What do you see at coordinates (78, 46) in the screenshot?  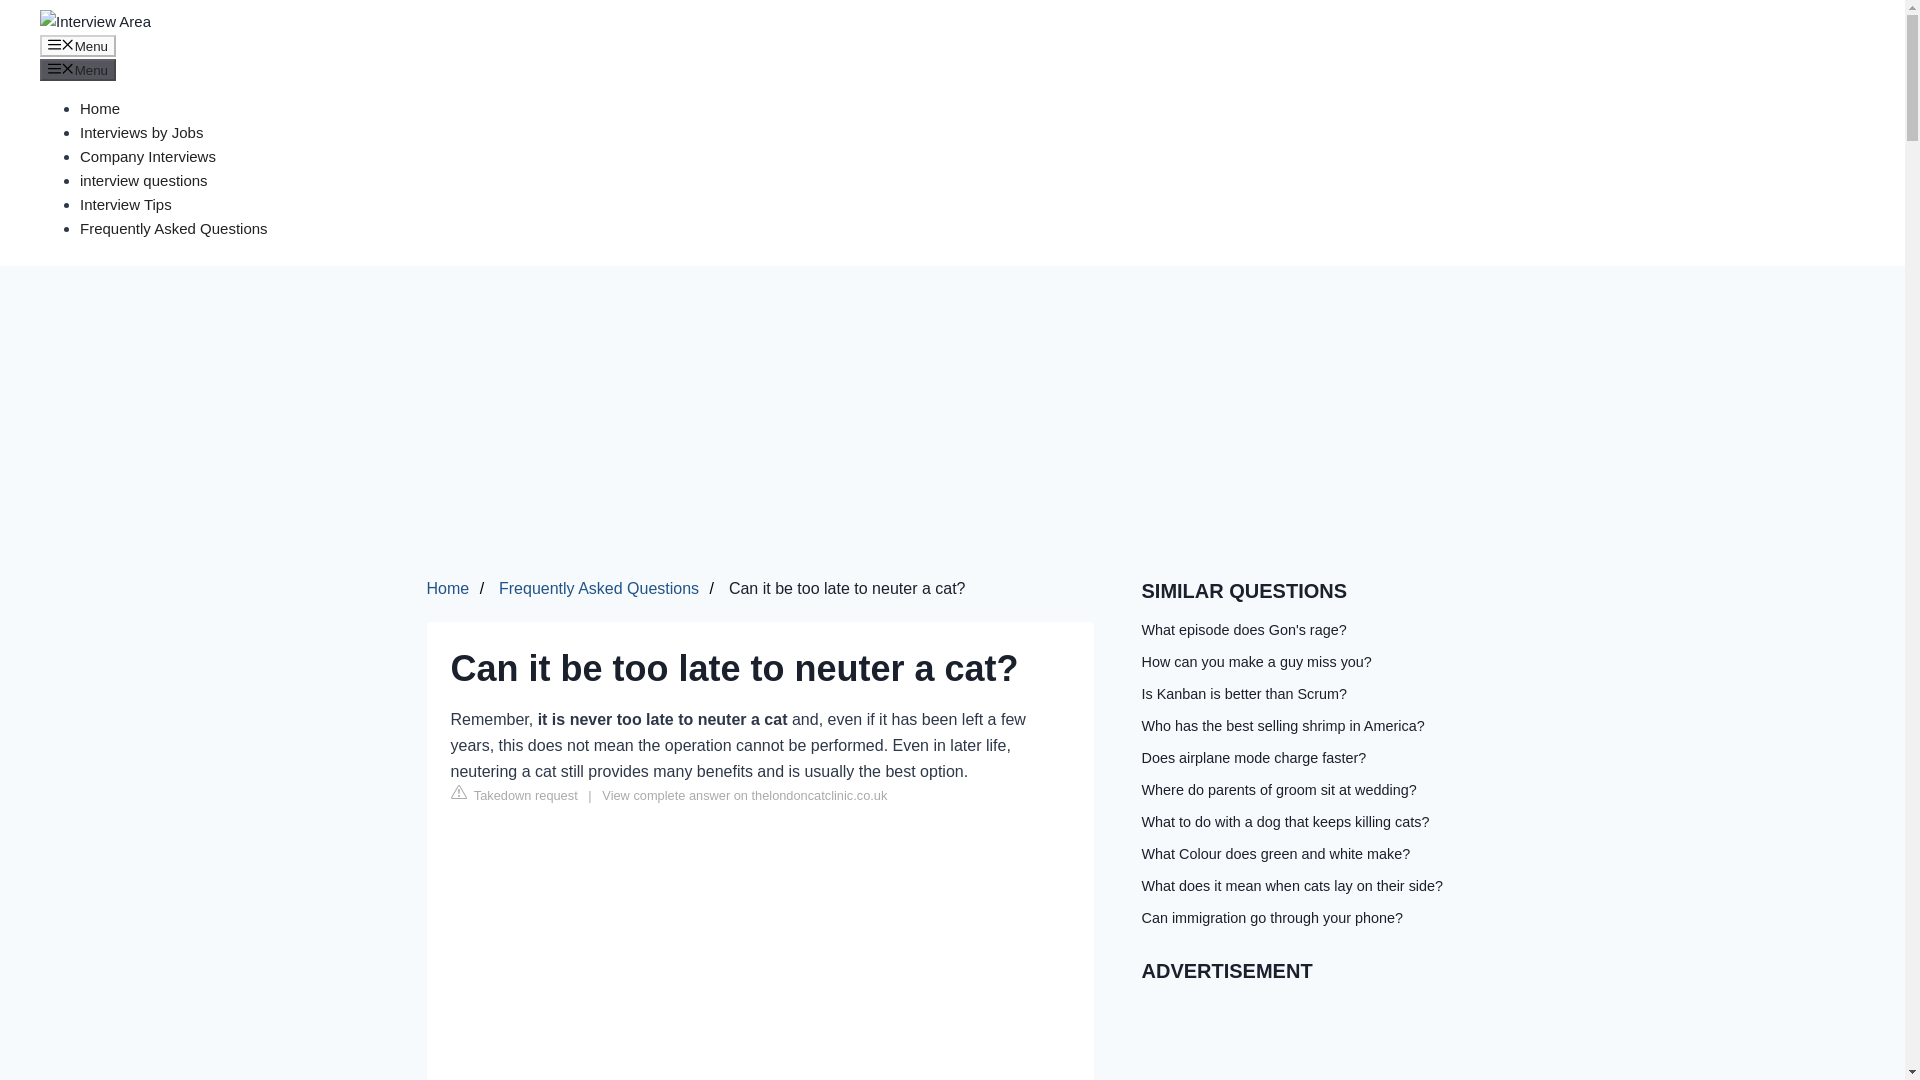 I see `Menu` at bounding box center [78, 46].